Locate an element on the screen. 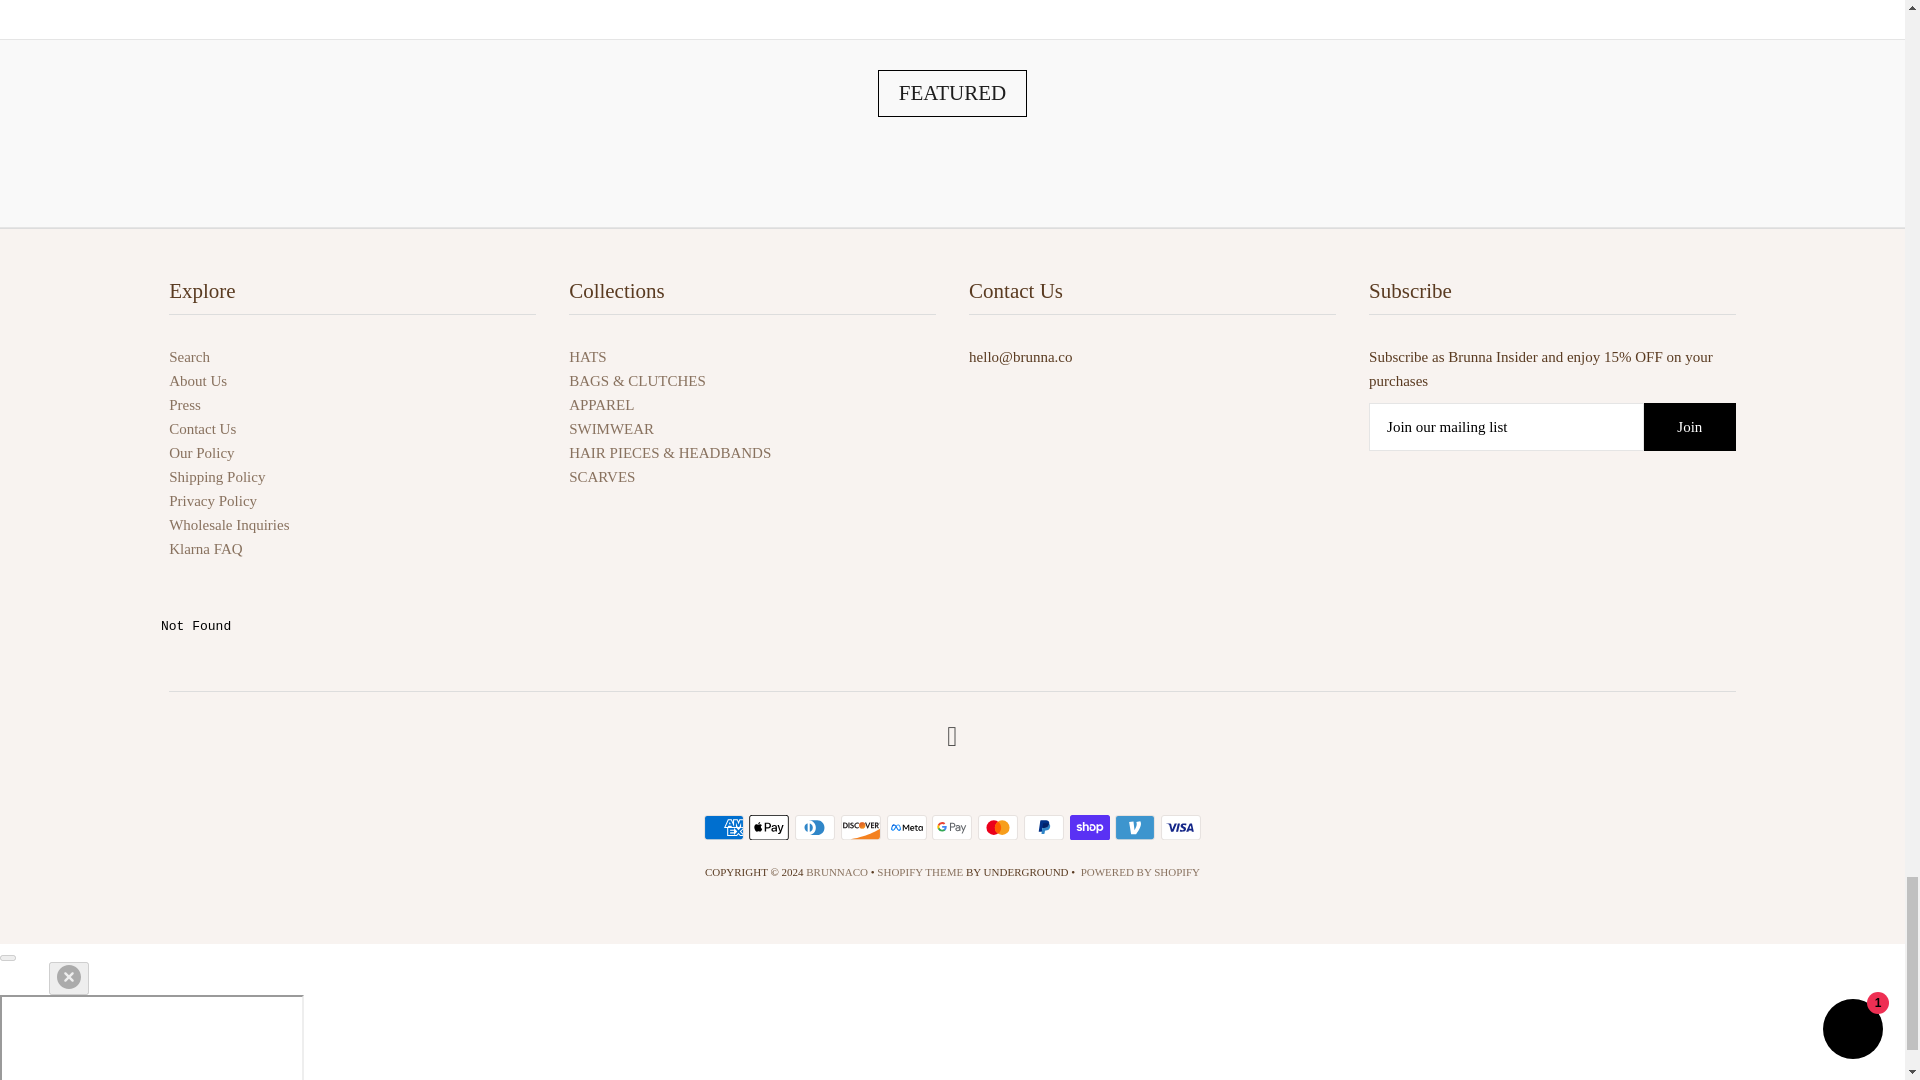 The width and height of the screenshot is (1920, 1080). Diners Club is located at coordinates (814, 828).